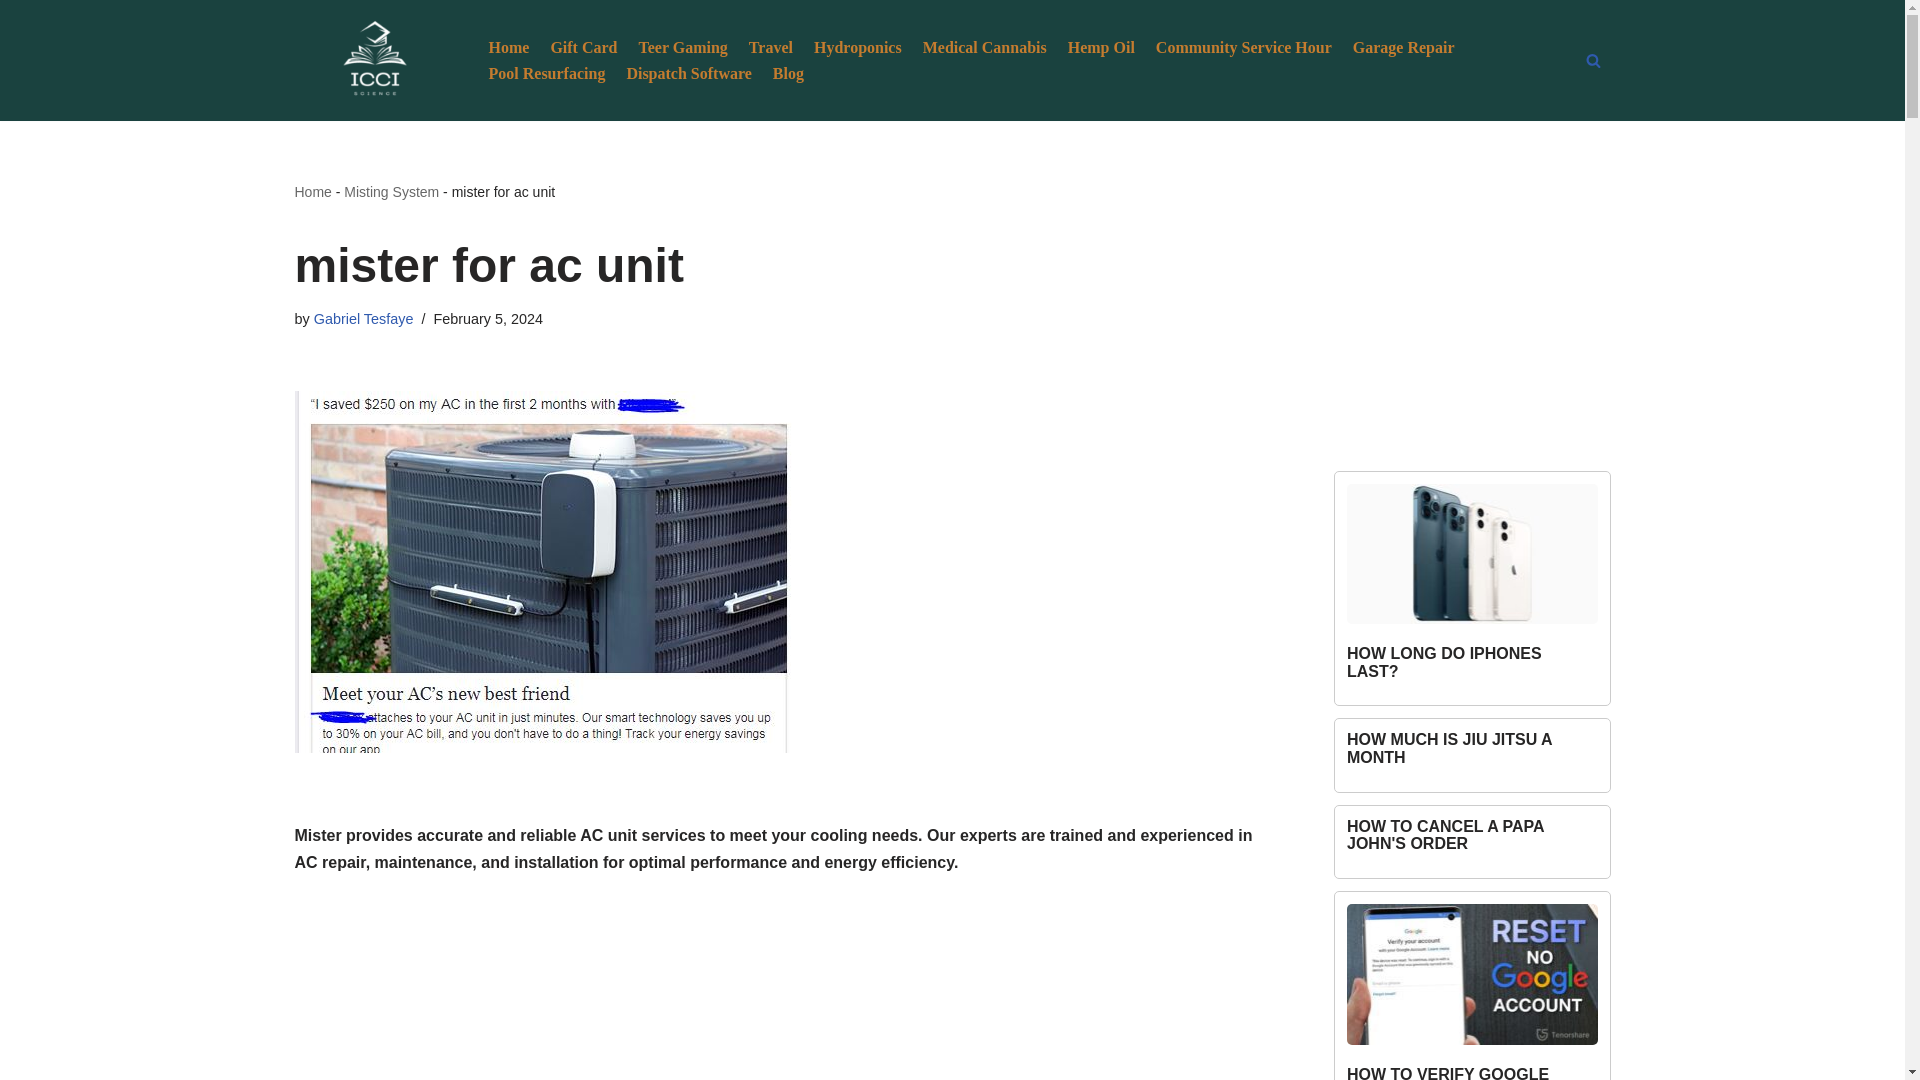  I want to click on Dispatch Software, so click(688, 74).